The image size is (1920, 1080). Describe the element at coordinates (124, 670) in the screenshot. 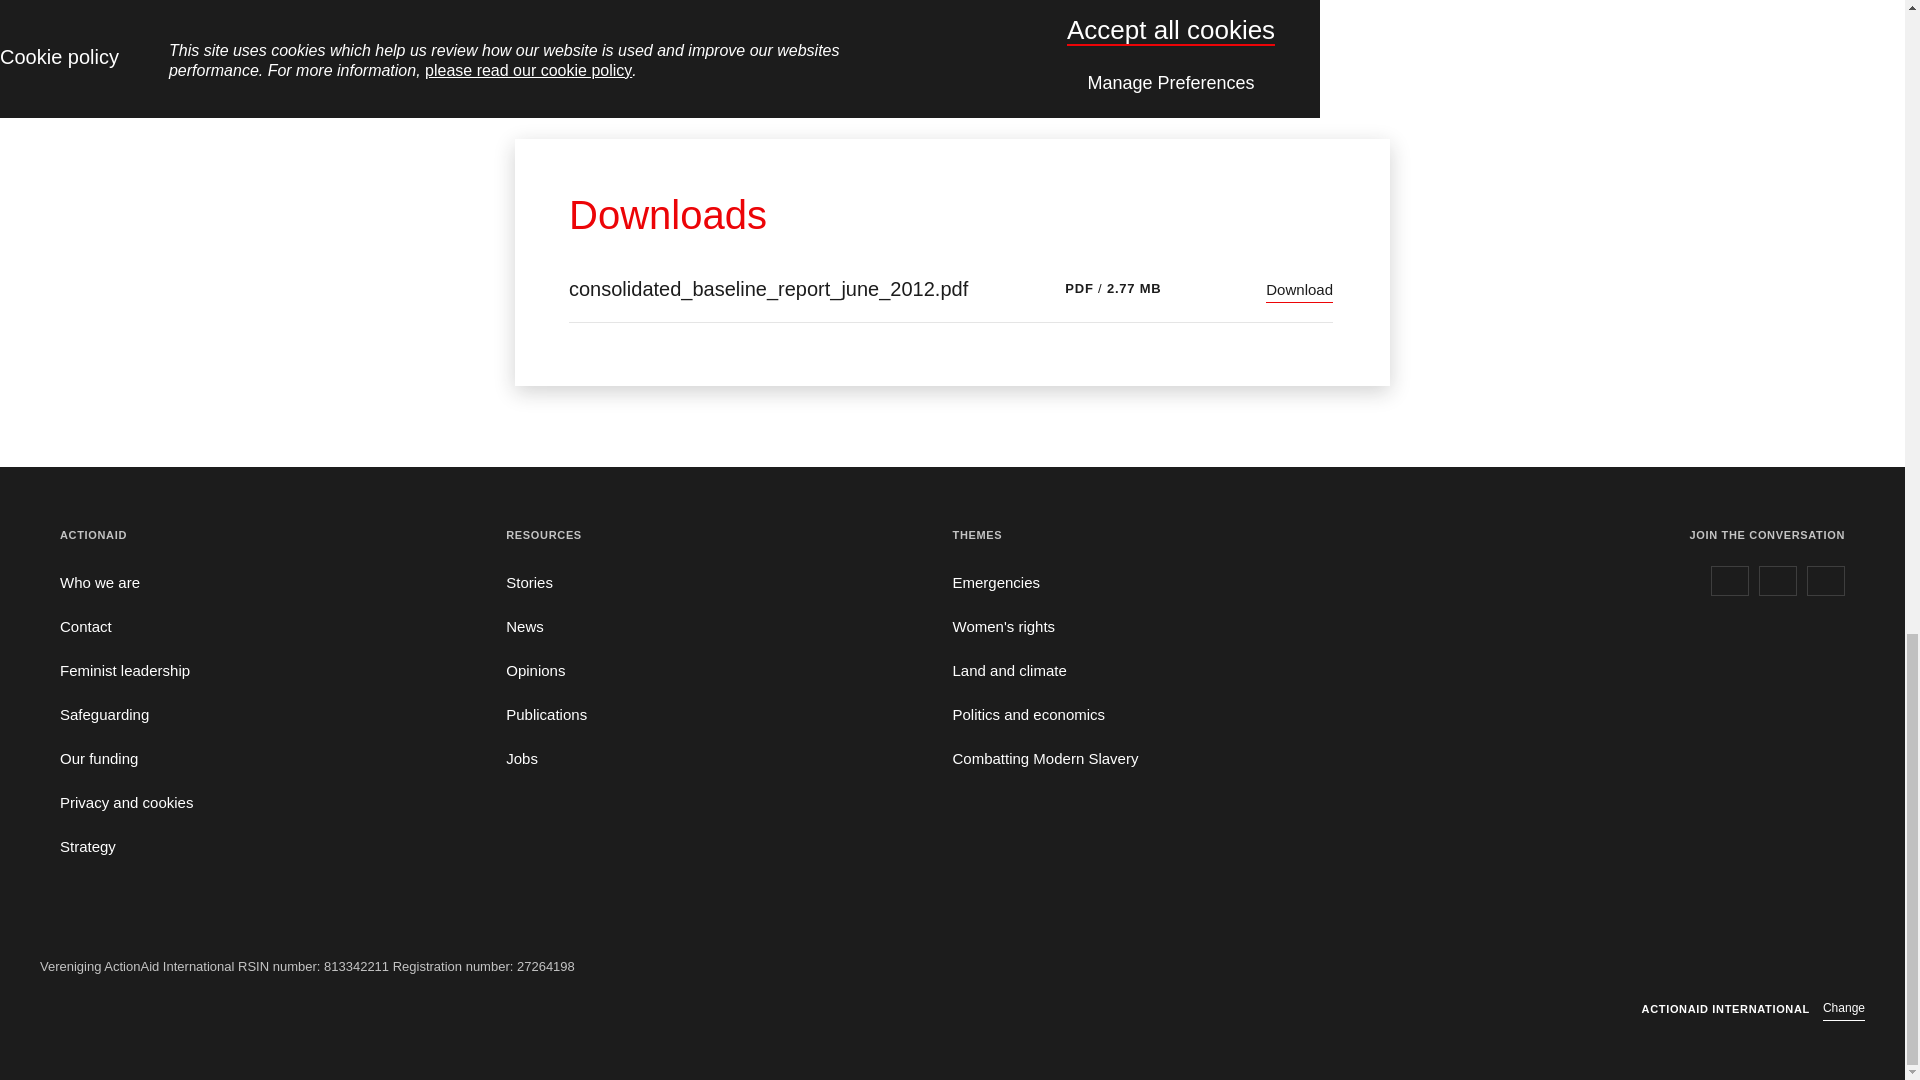

I see `About our feminist leadership principles` at that location.